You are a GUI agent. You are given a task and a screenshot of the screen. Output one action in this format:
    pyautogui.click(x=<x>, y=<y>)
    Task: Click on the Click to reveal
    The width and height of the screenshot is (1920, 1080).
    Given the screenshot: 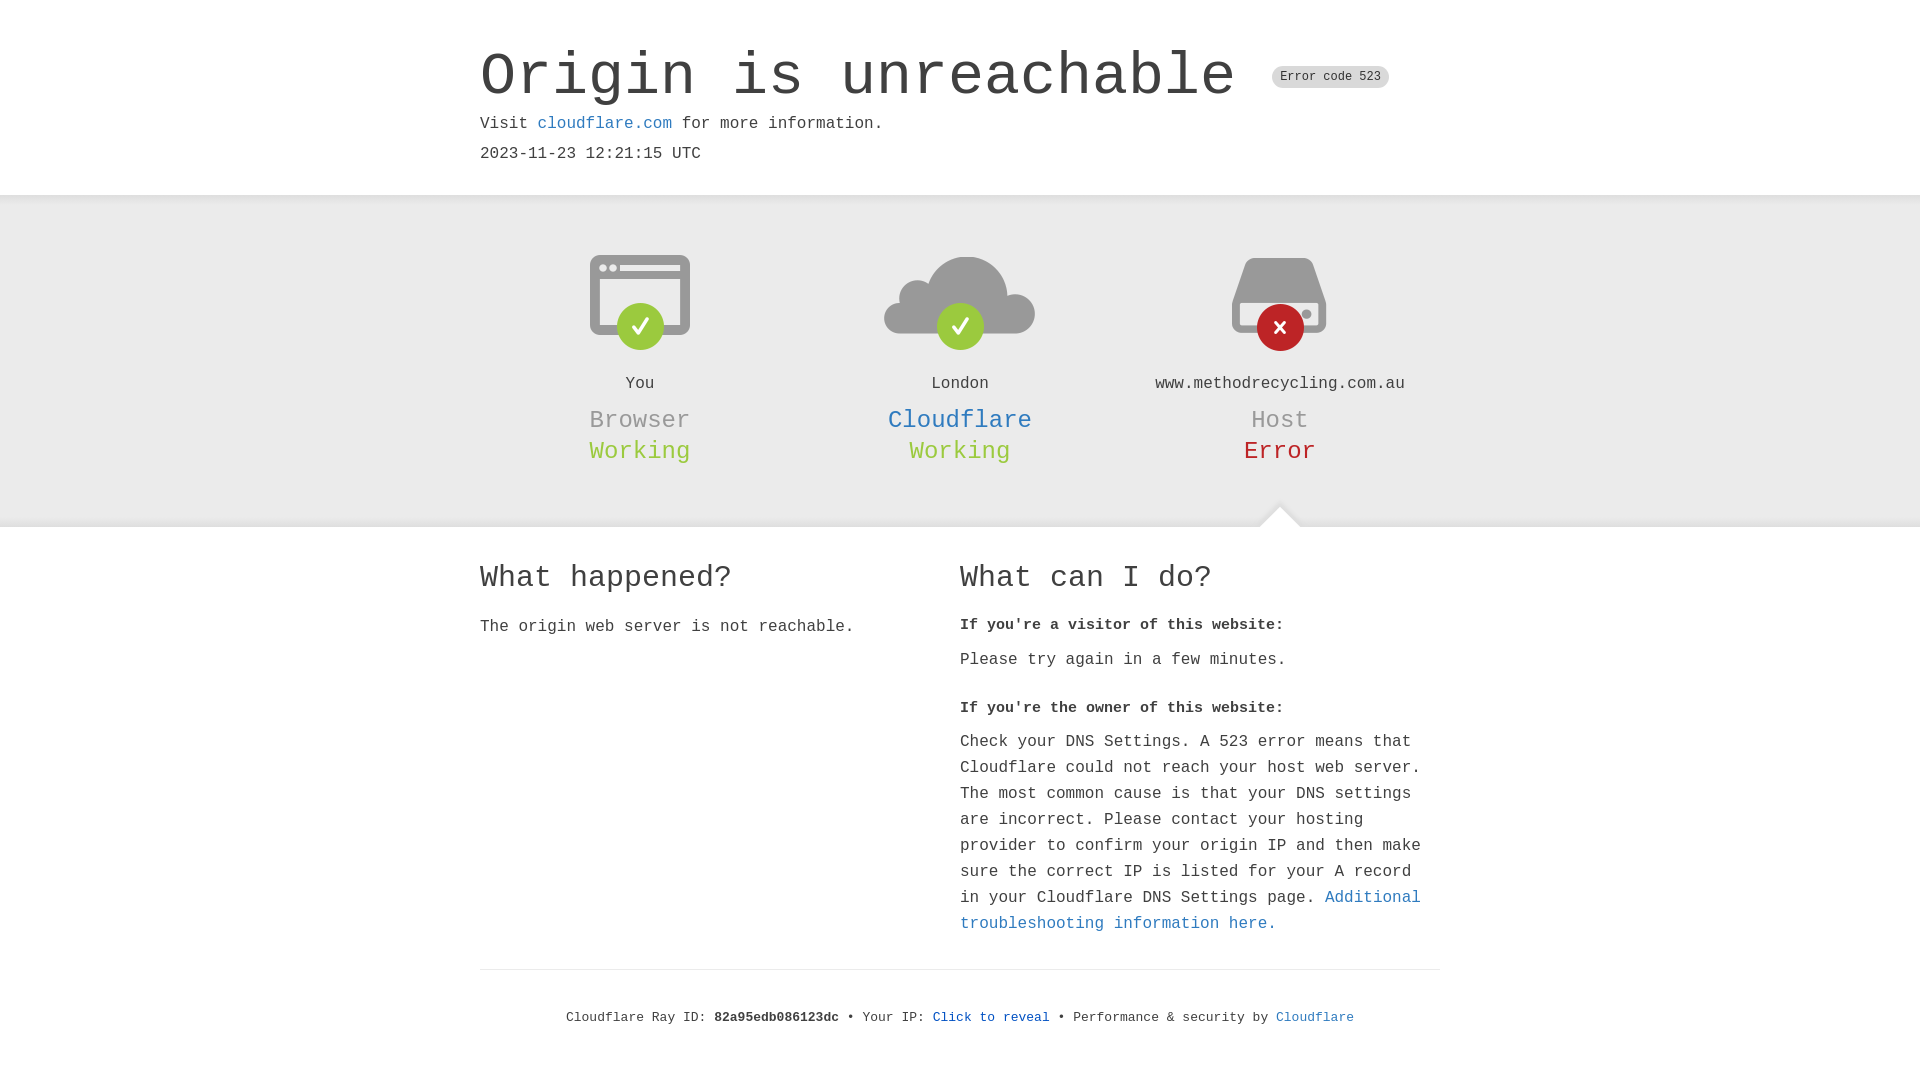 What is the action you would take?
    pyautogui.click(x=992, y=1018)
    